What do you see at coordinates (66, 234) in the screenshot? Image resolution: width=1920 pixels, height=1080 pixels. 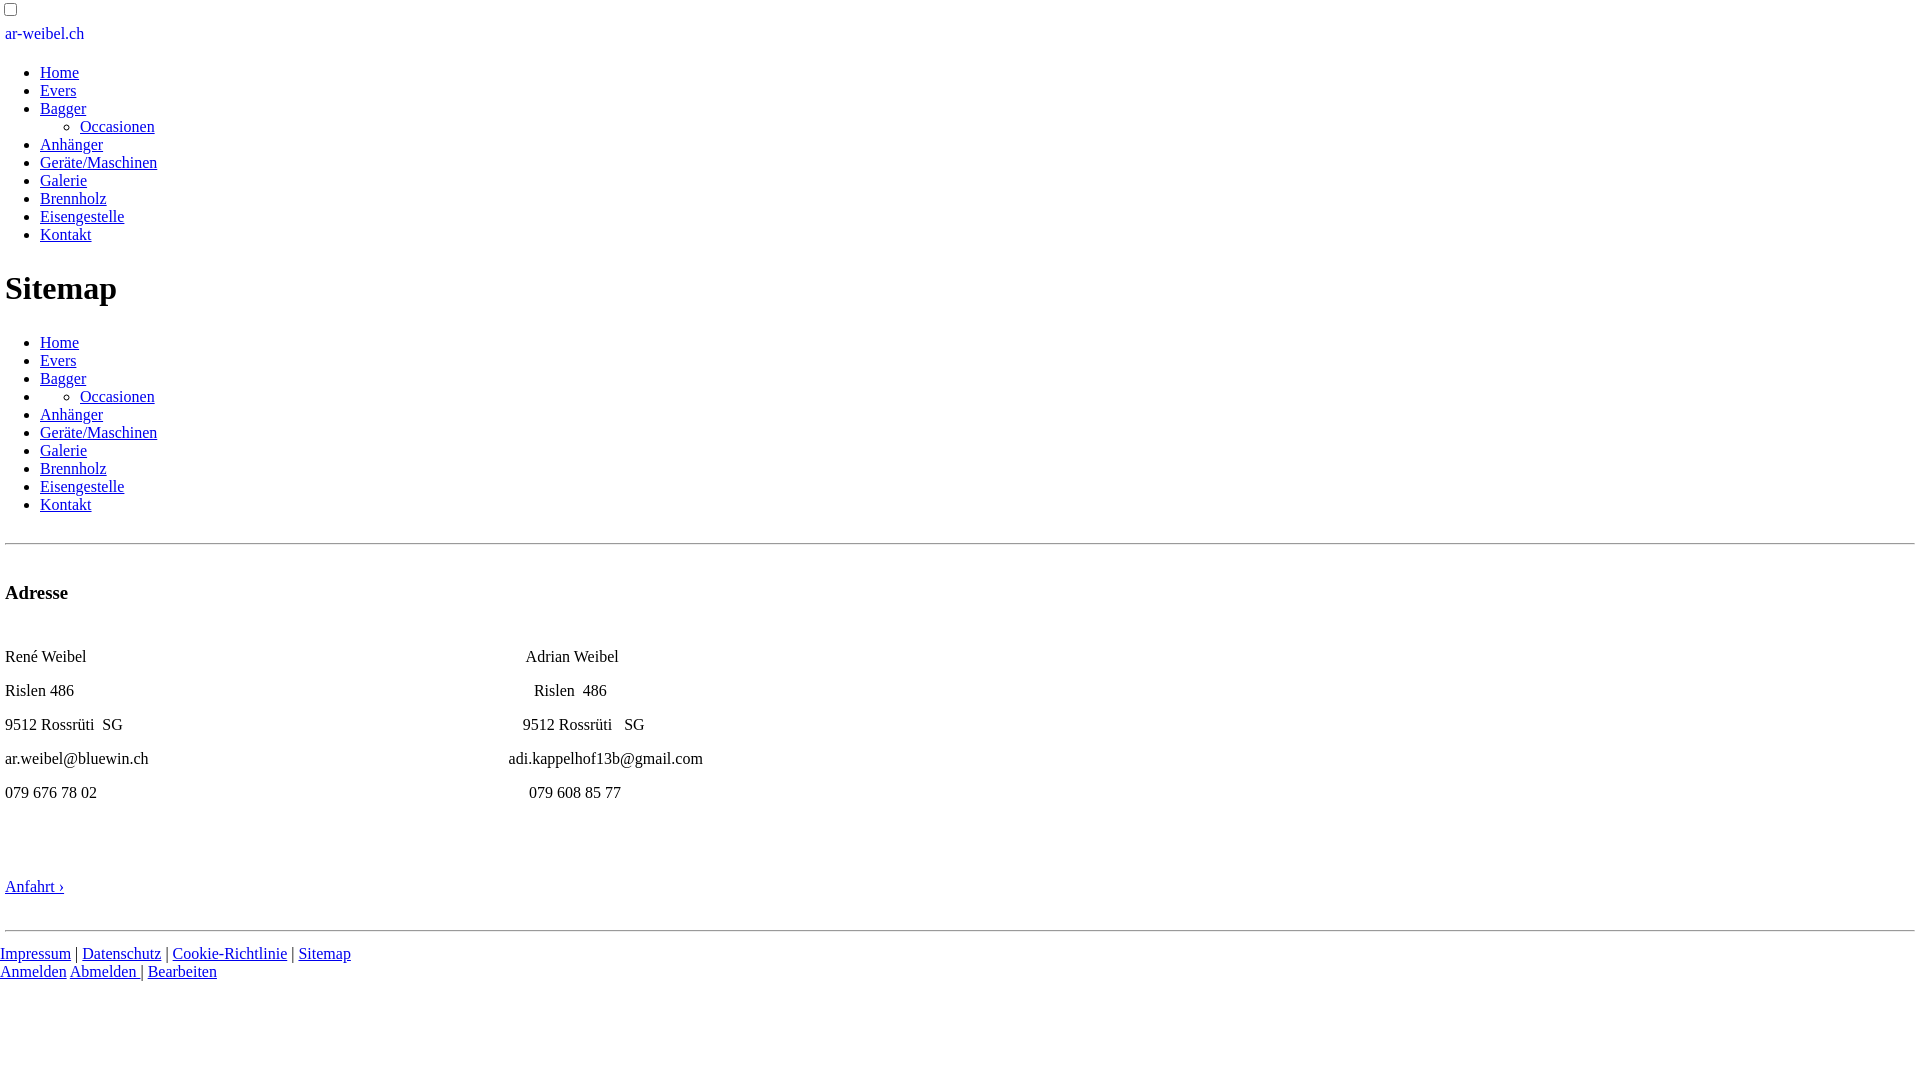 I see `Kontakt` at bounding box center [66, 234].